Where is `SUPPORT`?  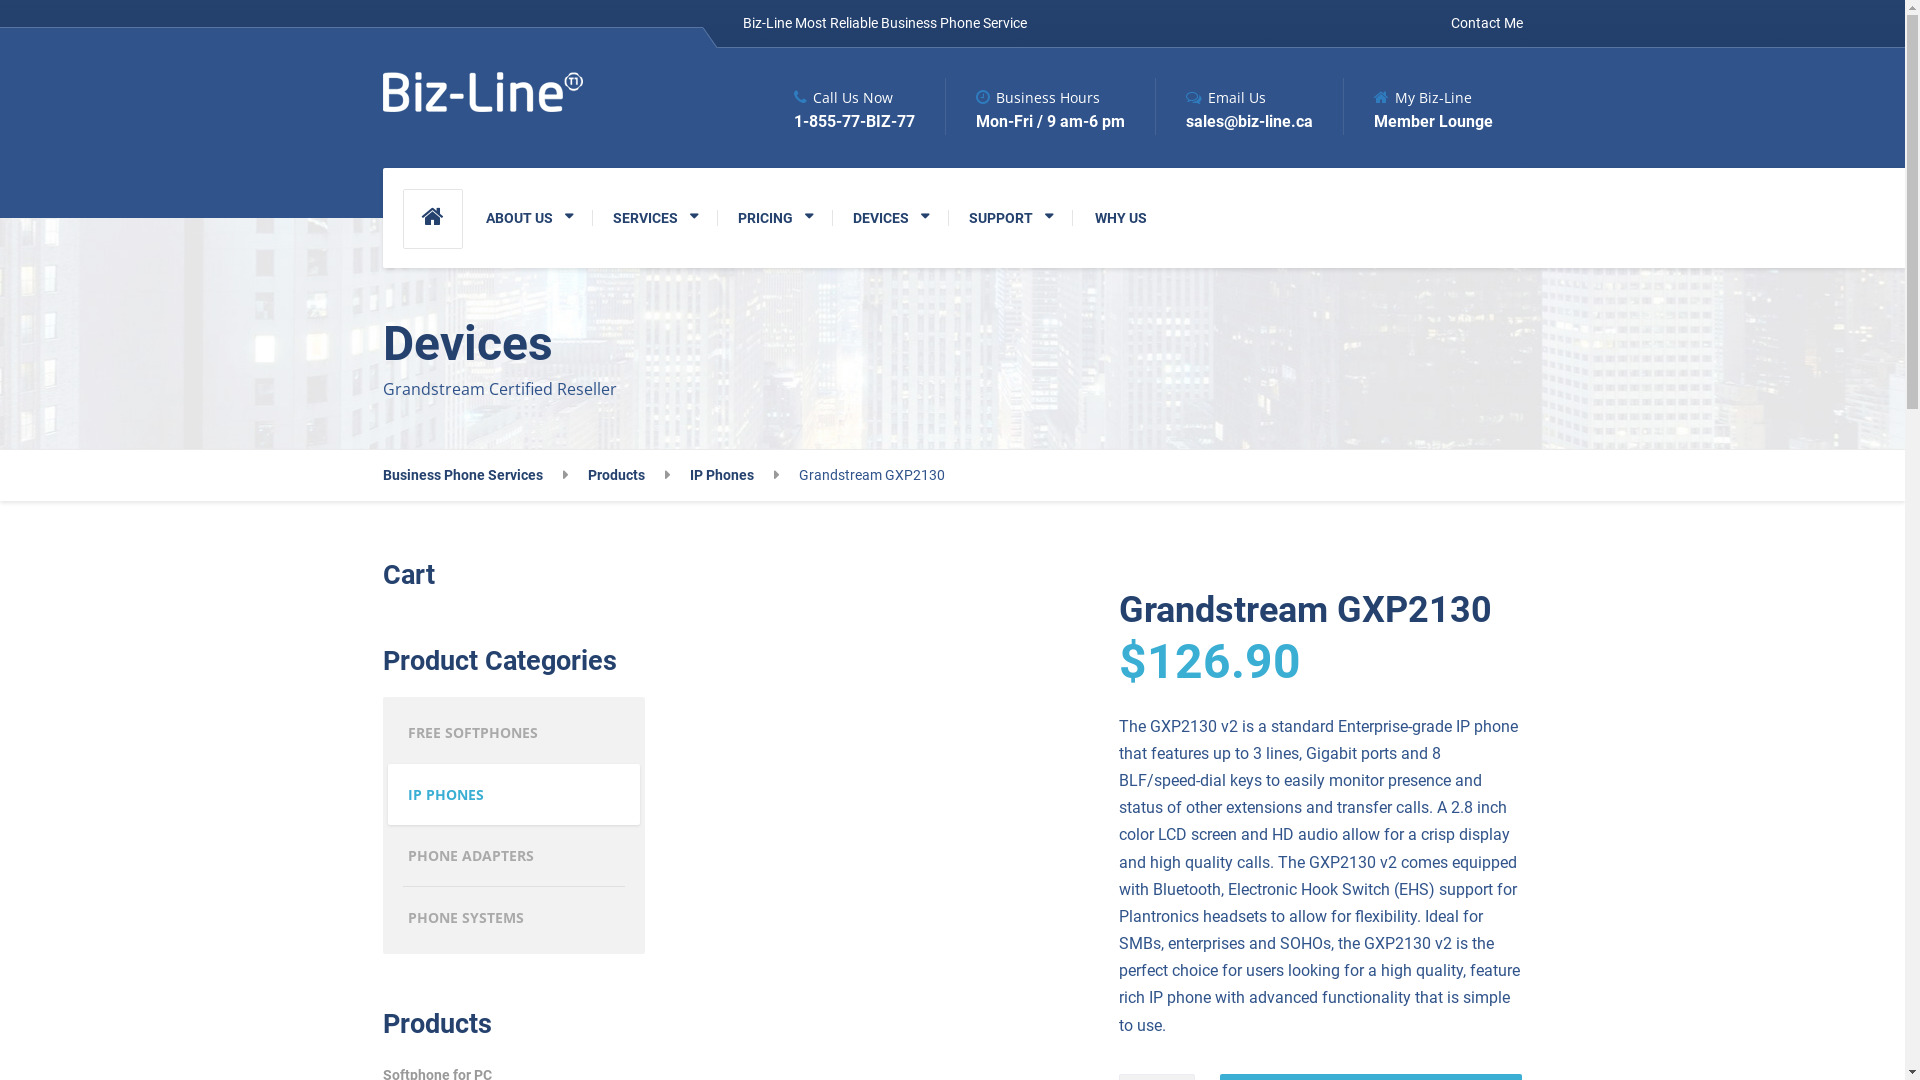
SUPPORT is located at coordinates (1010, 218).